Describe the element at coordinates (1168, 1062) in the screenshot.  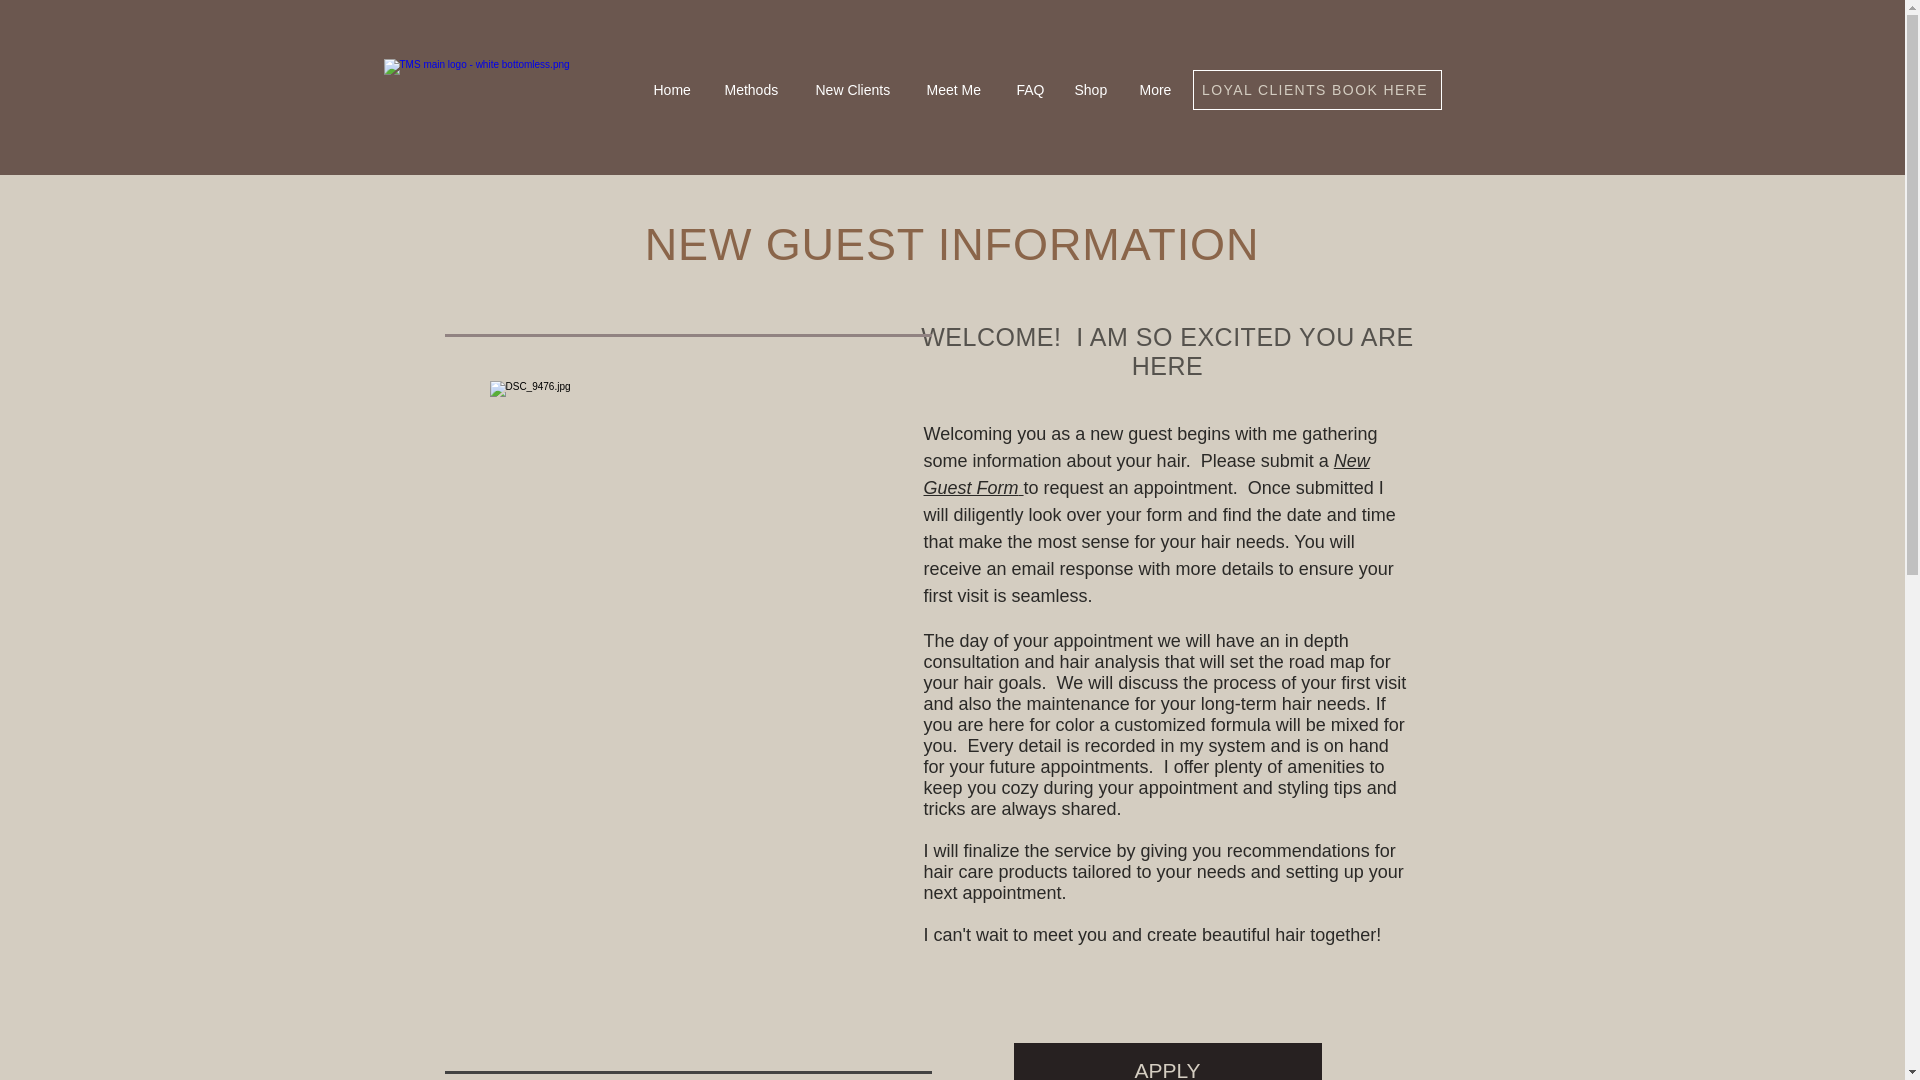
I see `APPLY` at that location.